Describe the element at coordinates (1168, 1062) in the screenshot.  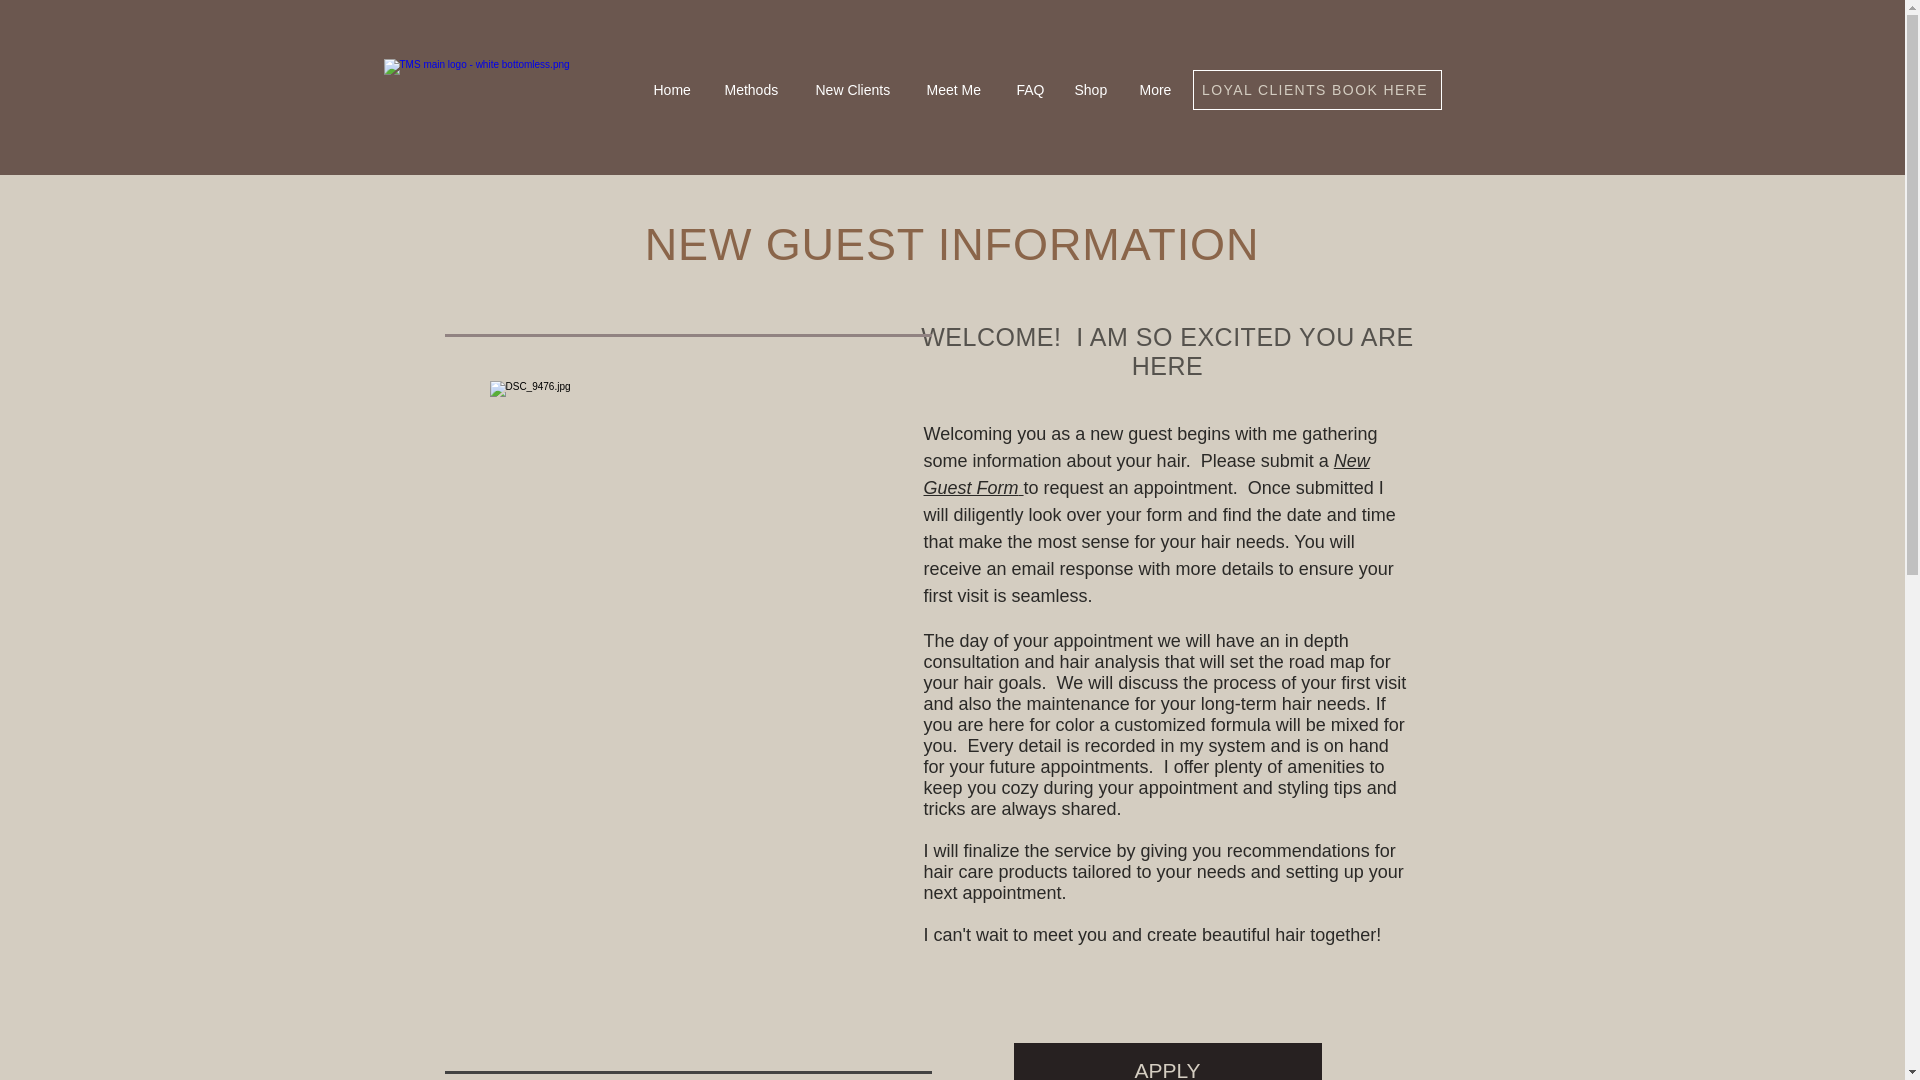
I see `APPLY` at that location.